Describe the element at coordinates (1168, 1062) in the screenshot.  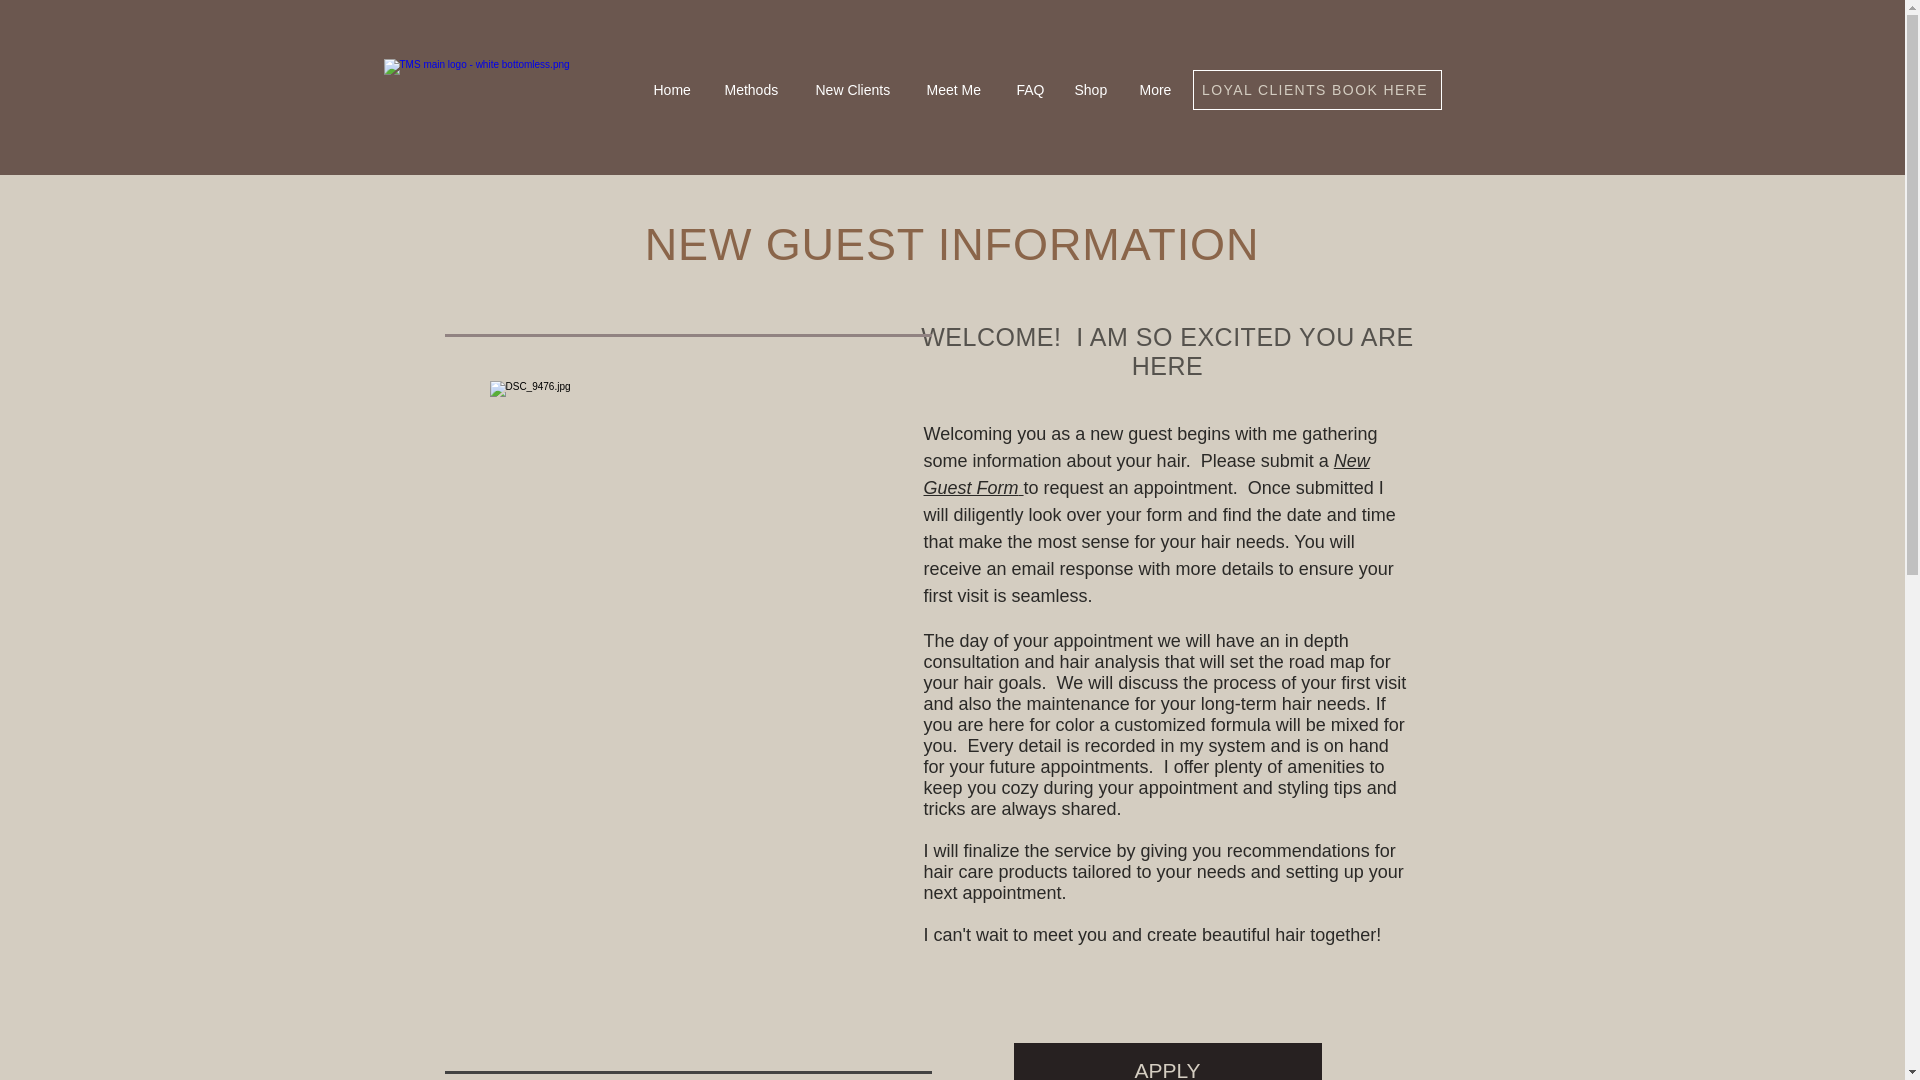
I see `APPLY` at that location.